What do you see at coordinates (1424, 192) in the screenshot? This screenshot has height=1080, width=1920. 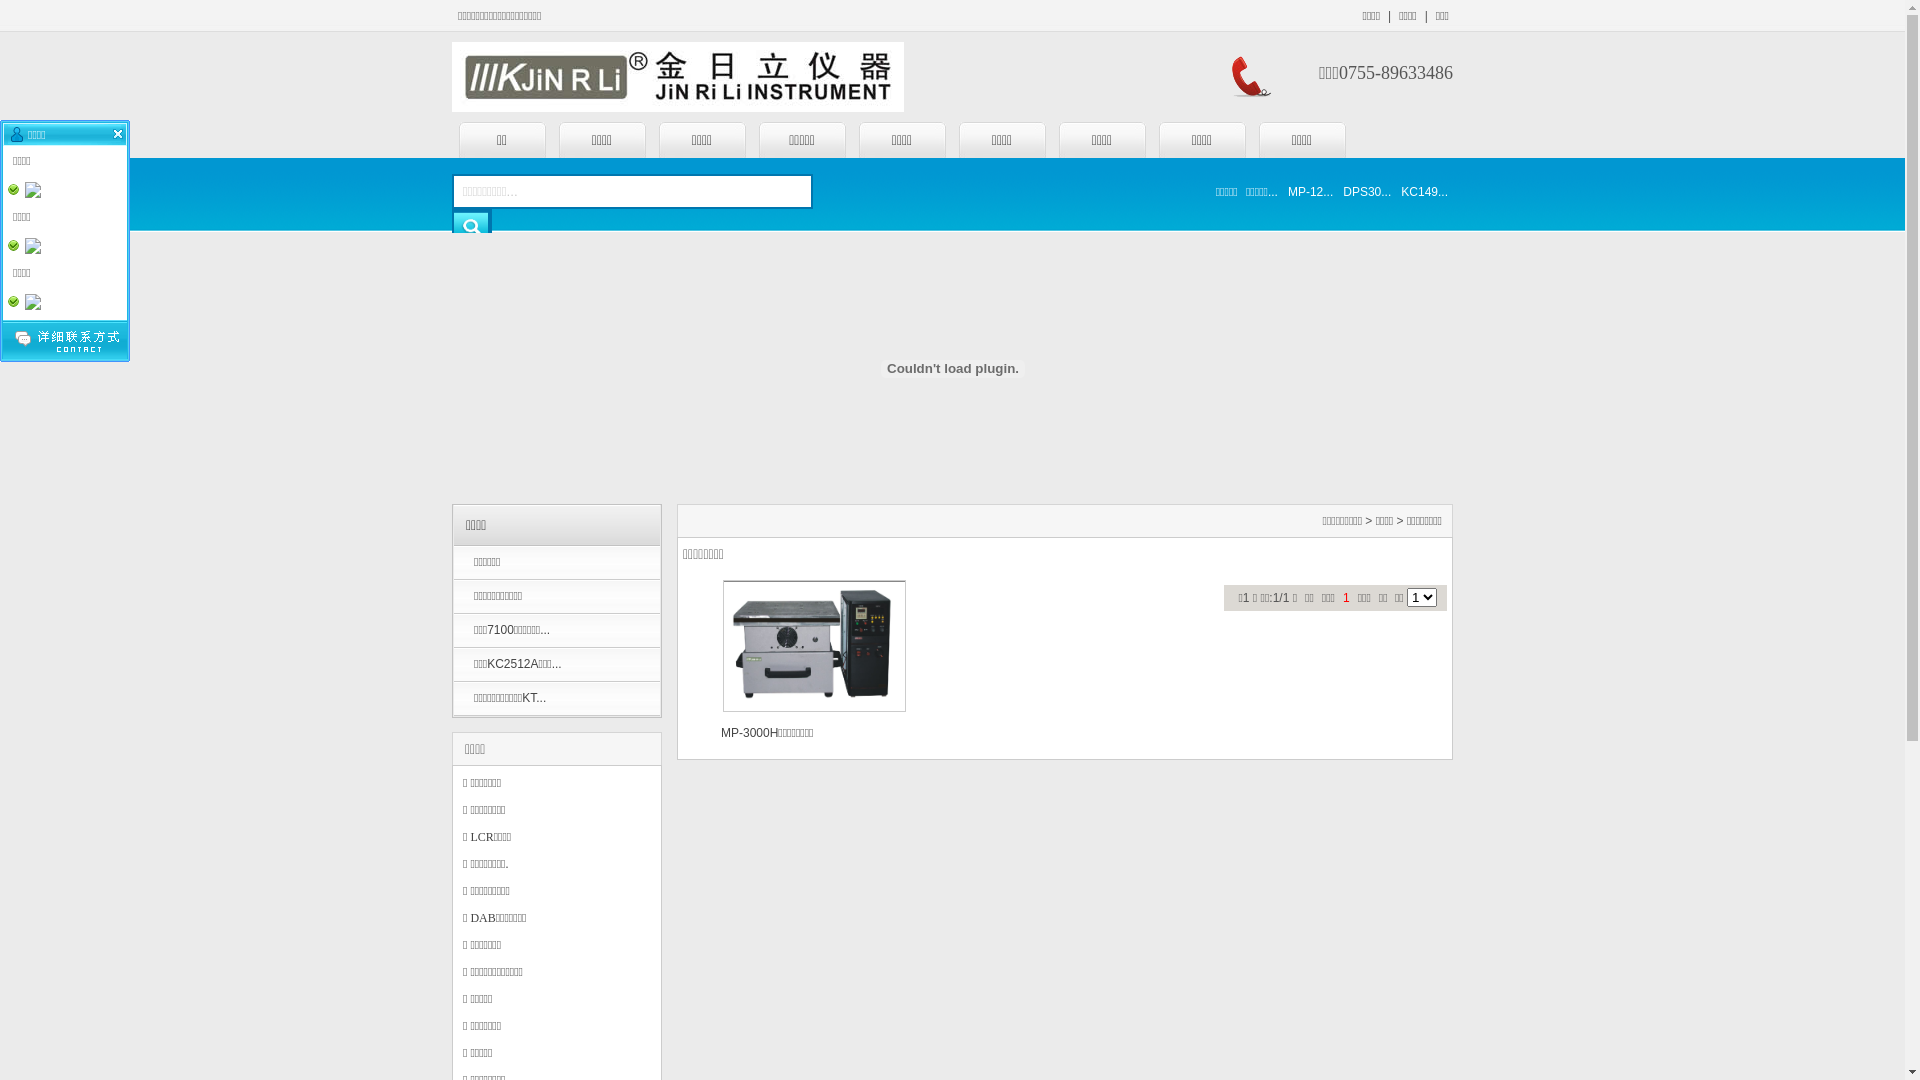 I see `KC149...` at bounding box center [1424, 192].